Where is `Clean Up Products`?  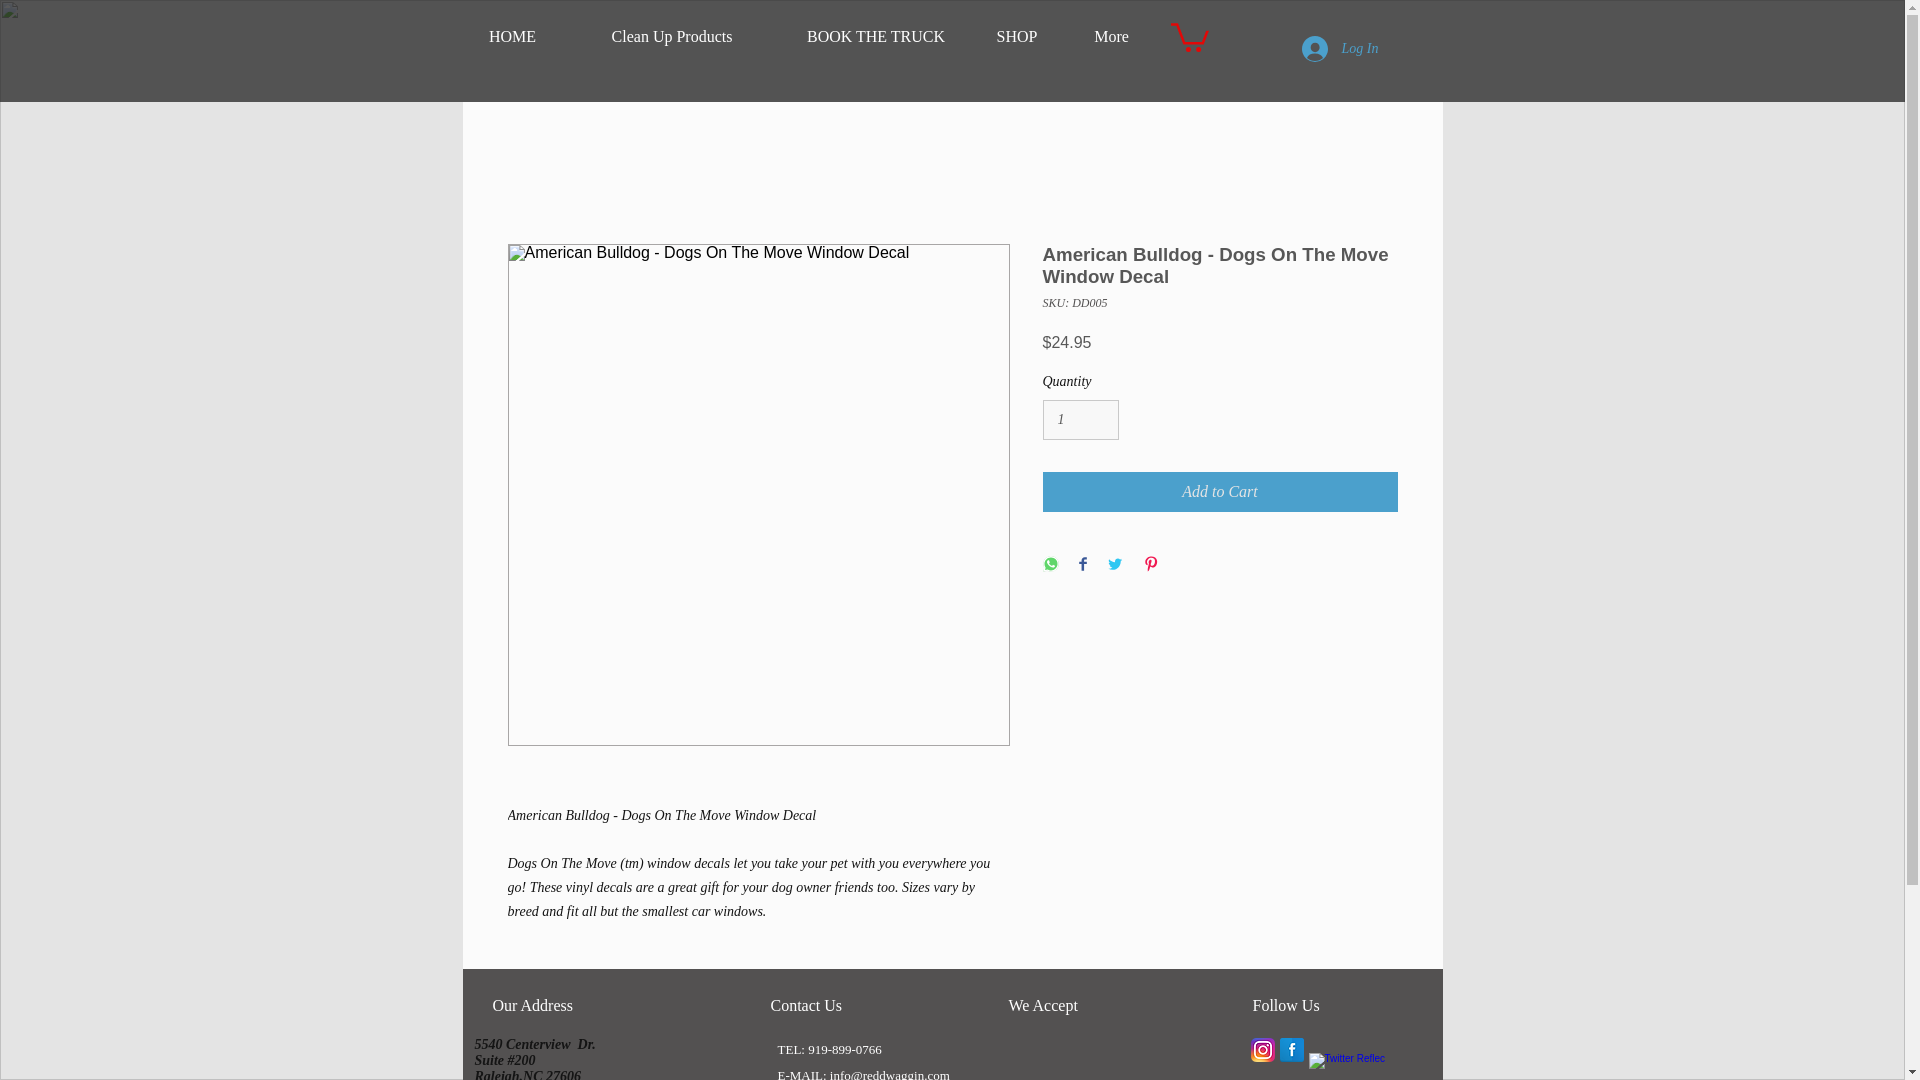 Clean Up Products is located at coordinates (670, 37).